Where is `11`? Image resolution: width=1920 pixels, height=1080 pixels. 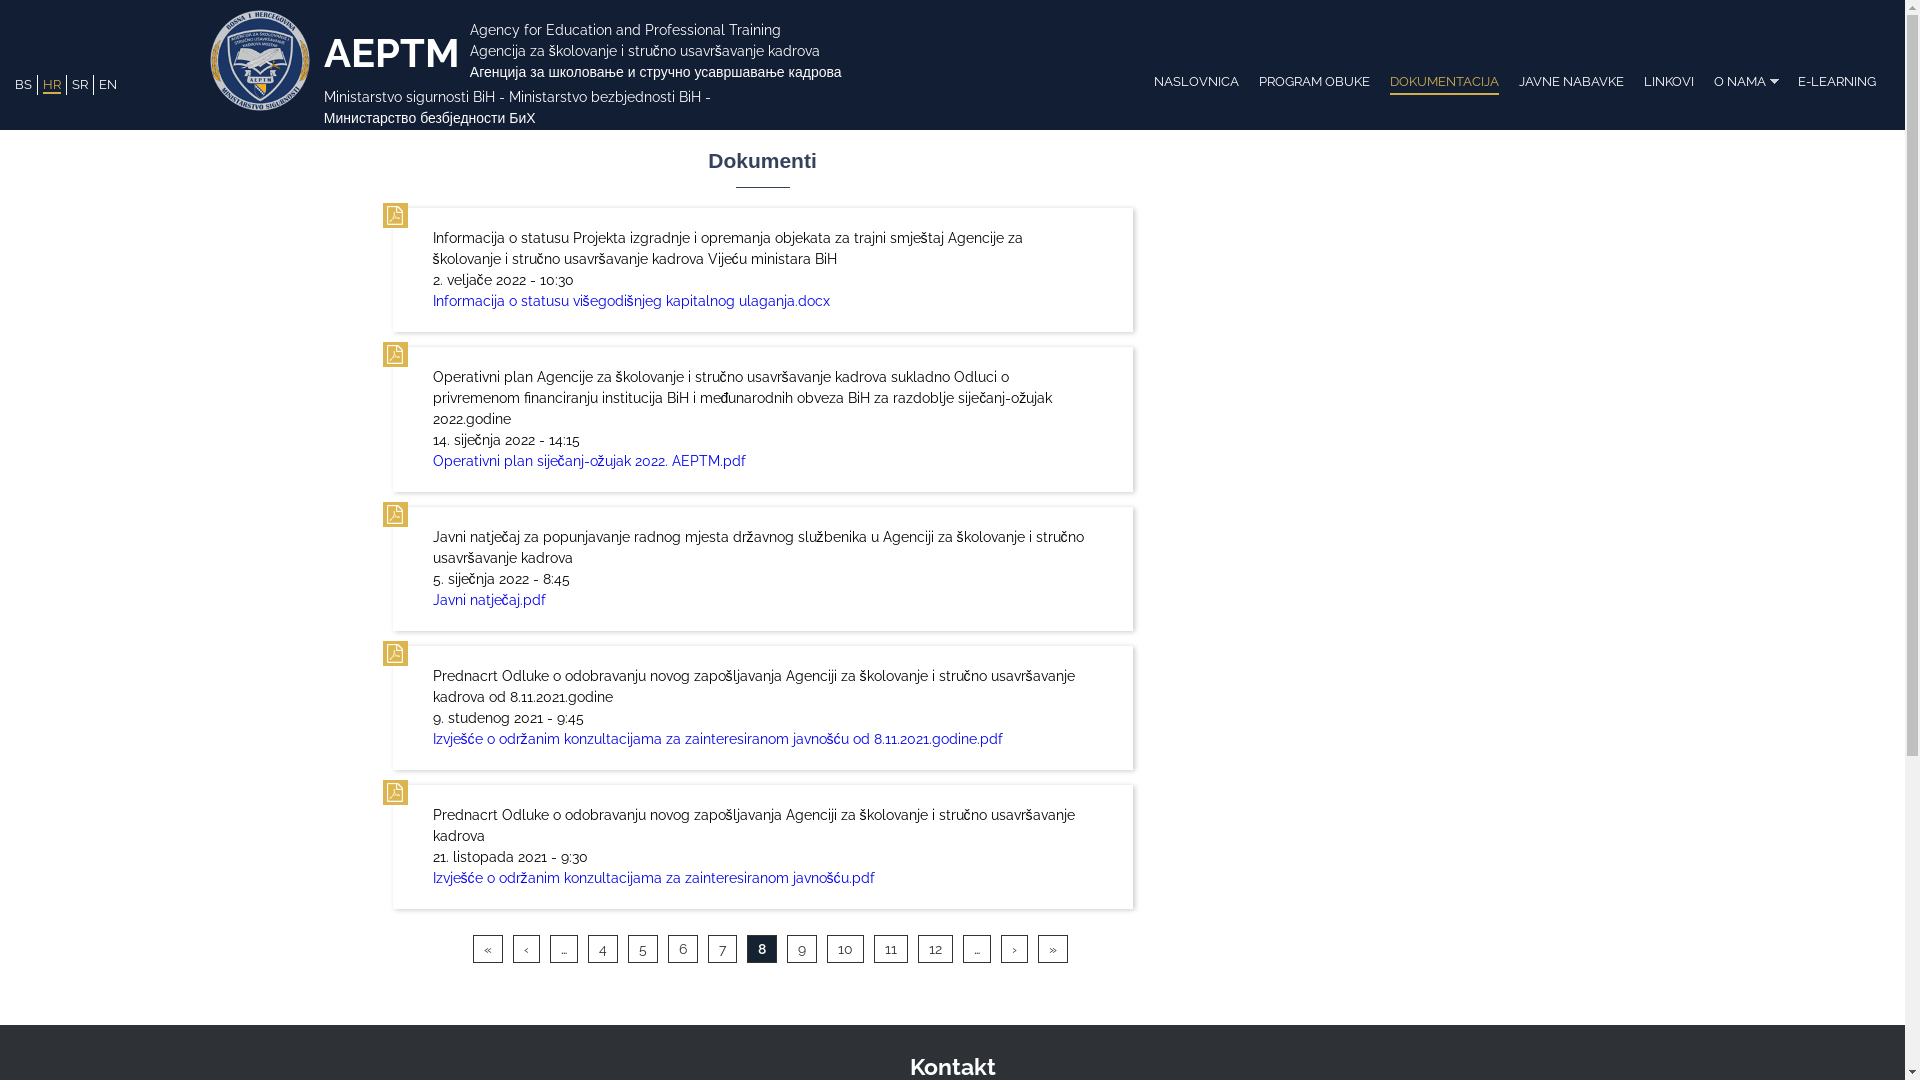
11 is located at coordinates (890, 948).